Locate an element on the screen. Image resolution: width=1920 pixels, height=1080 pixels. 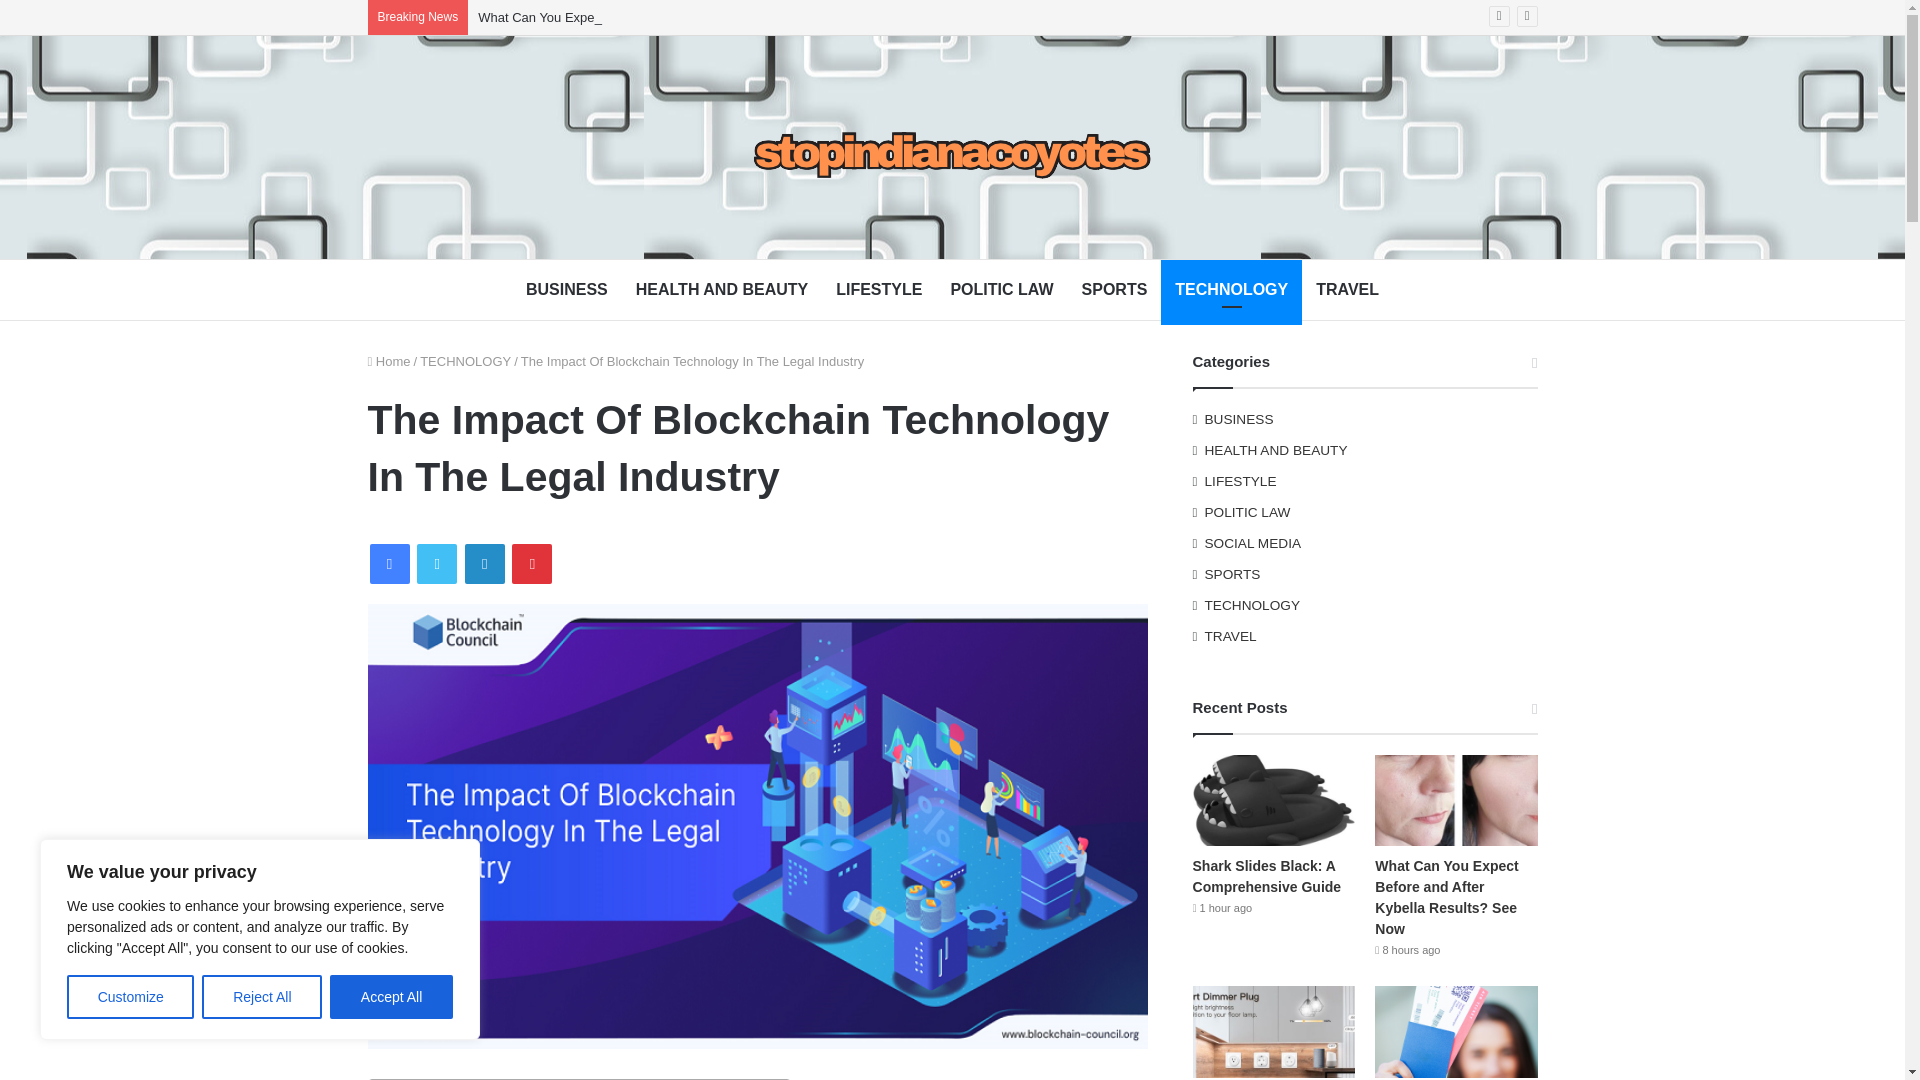
LinkedIn is located at coordinates (484, 564).